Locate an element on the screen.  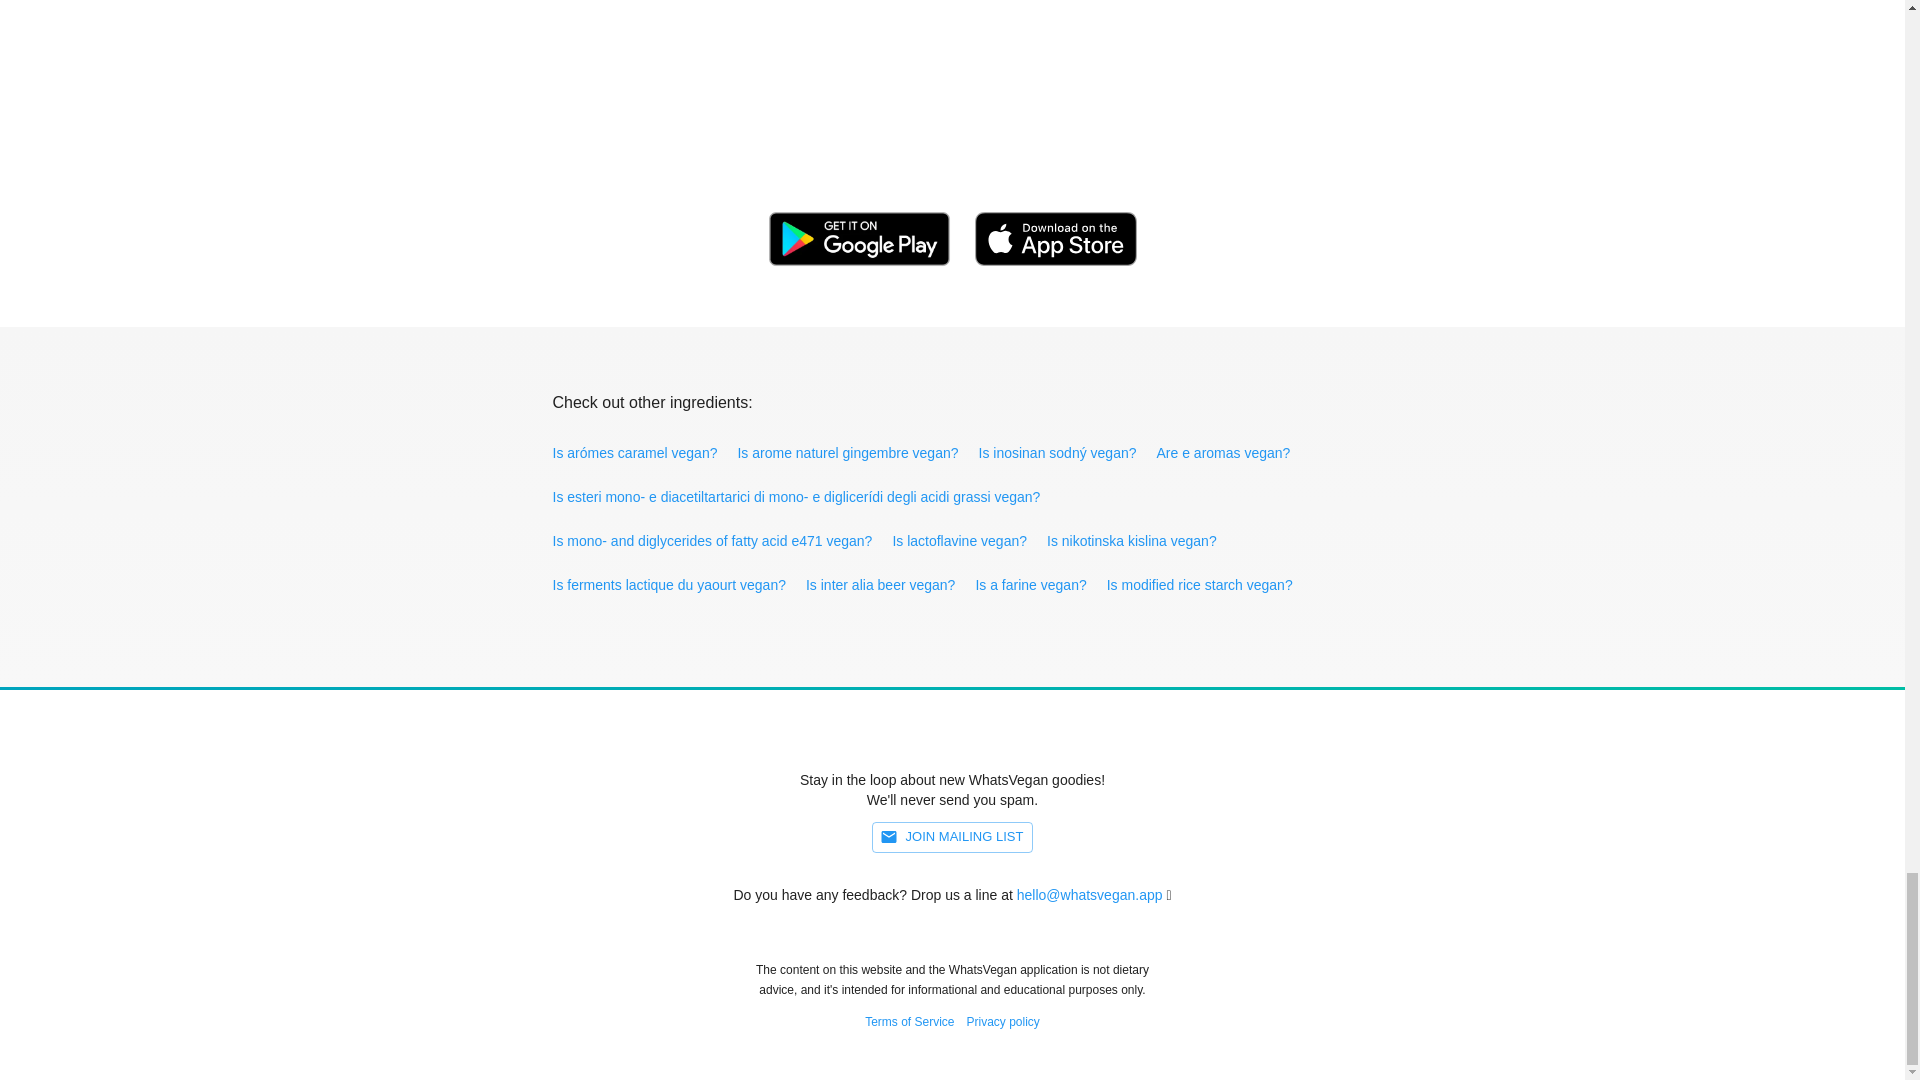
Is lactoflavine vegan? is located at coordinates (962, 541).